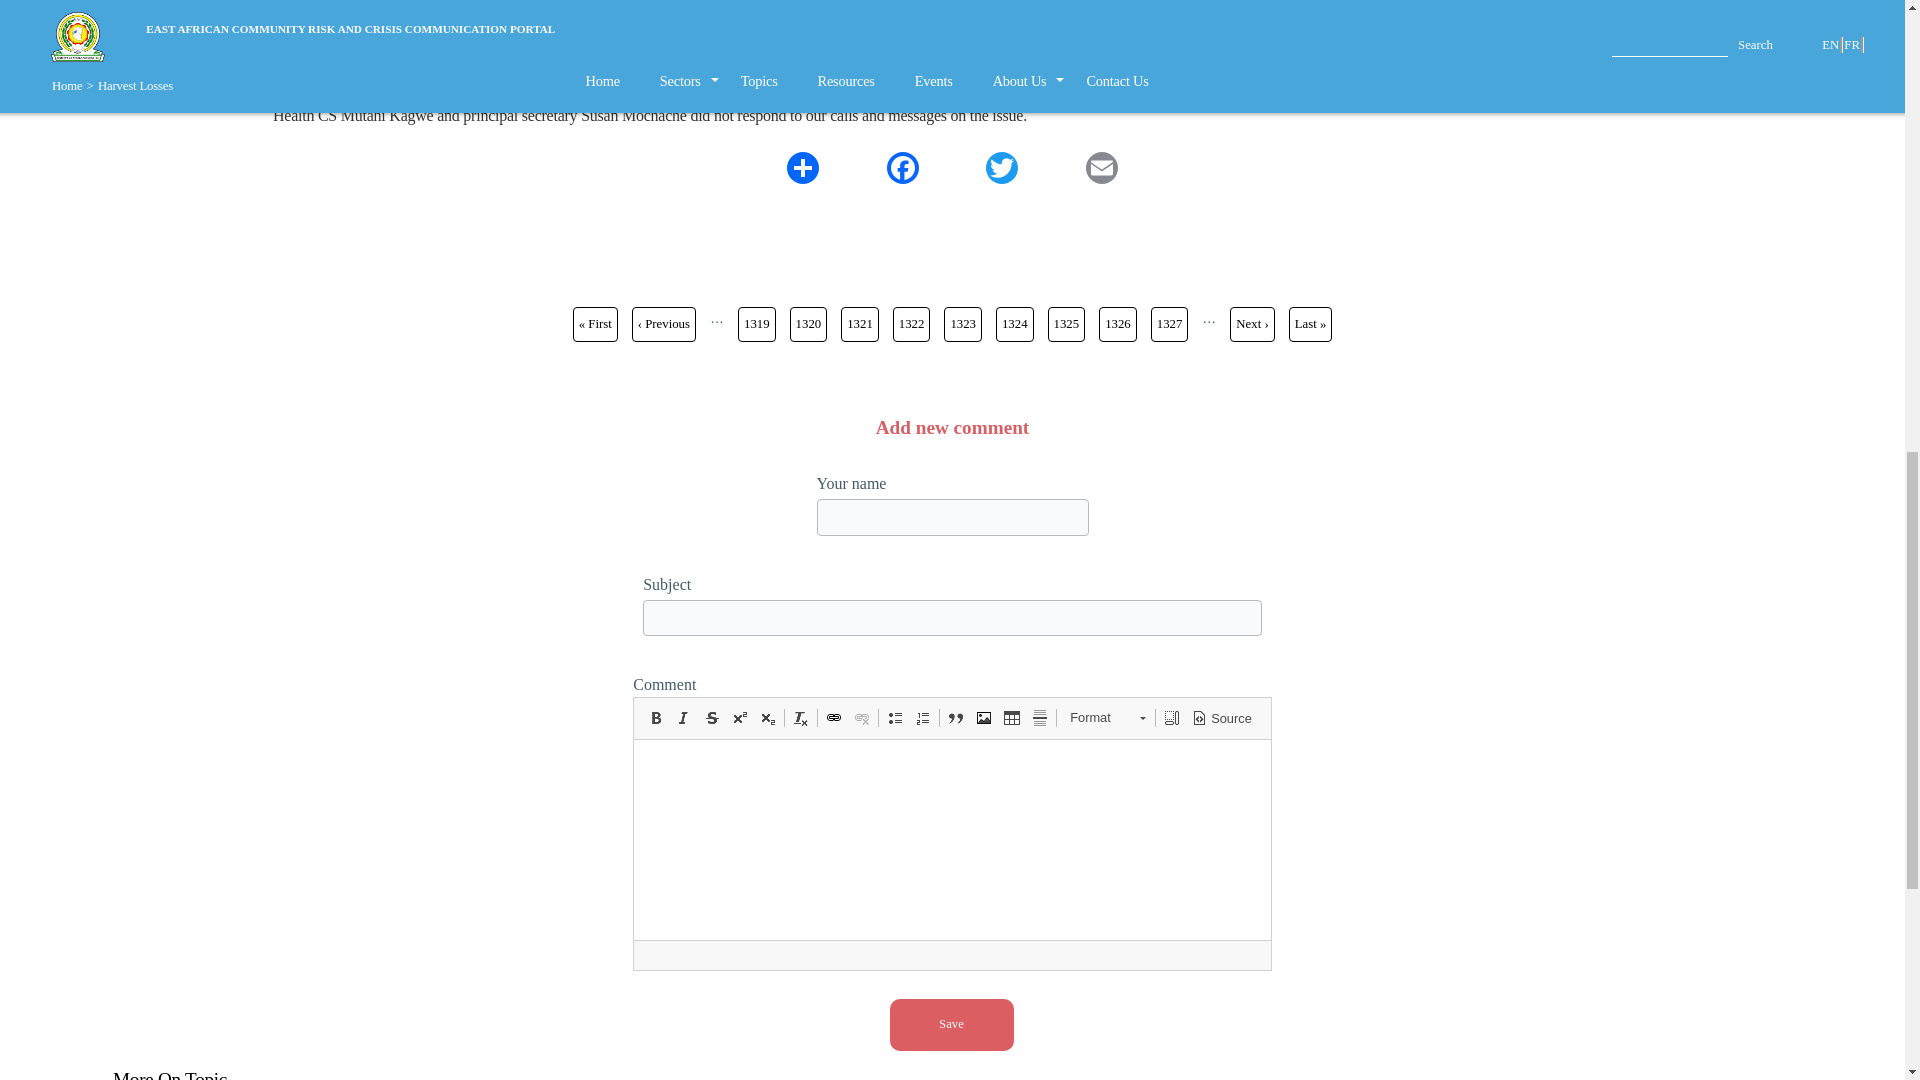 The image size is (1920, 1080). I want to click on Save, so click(952, 1024).